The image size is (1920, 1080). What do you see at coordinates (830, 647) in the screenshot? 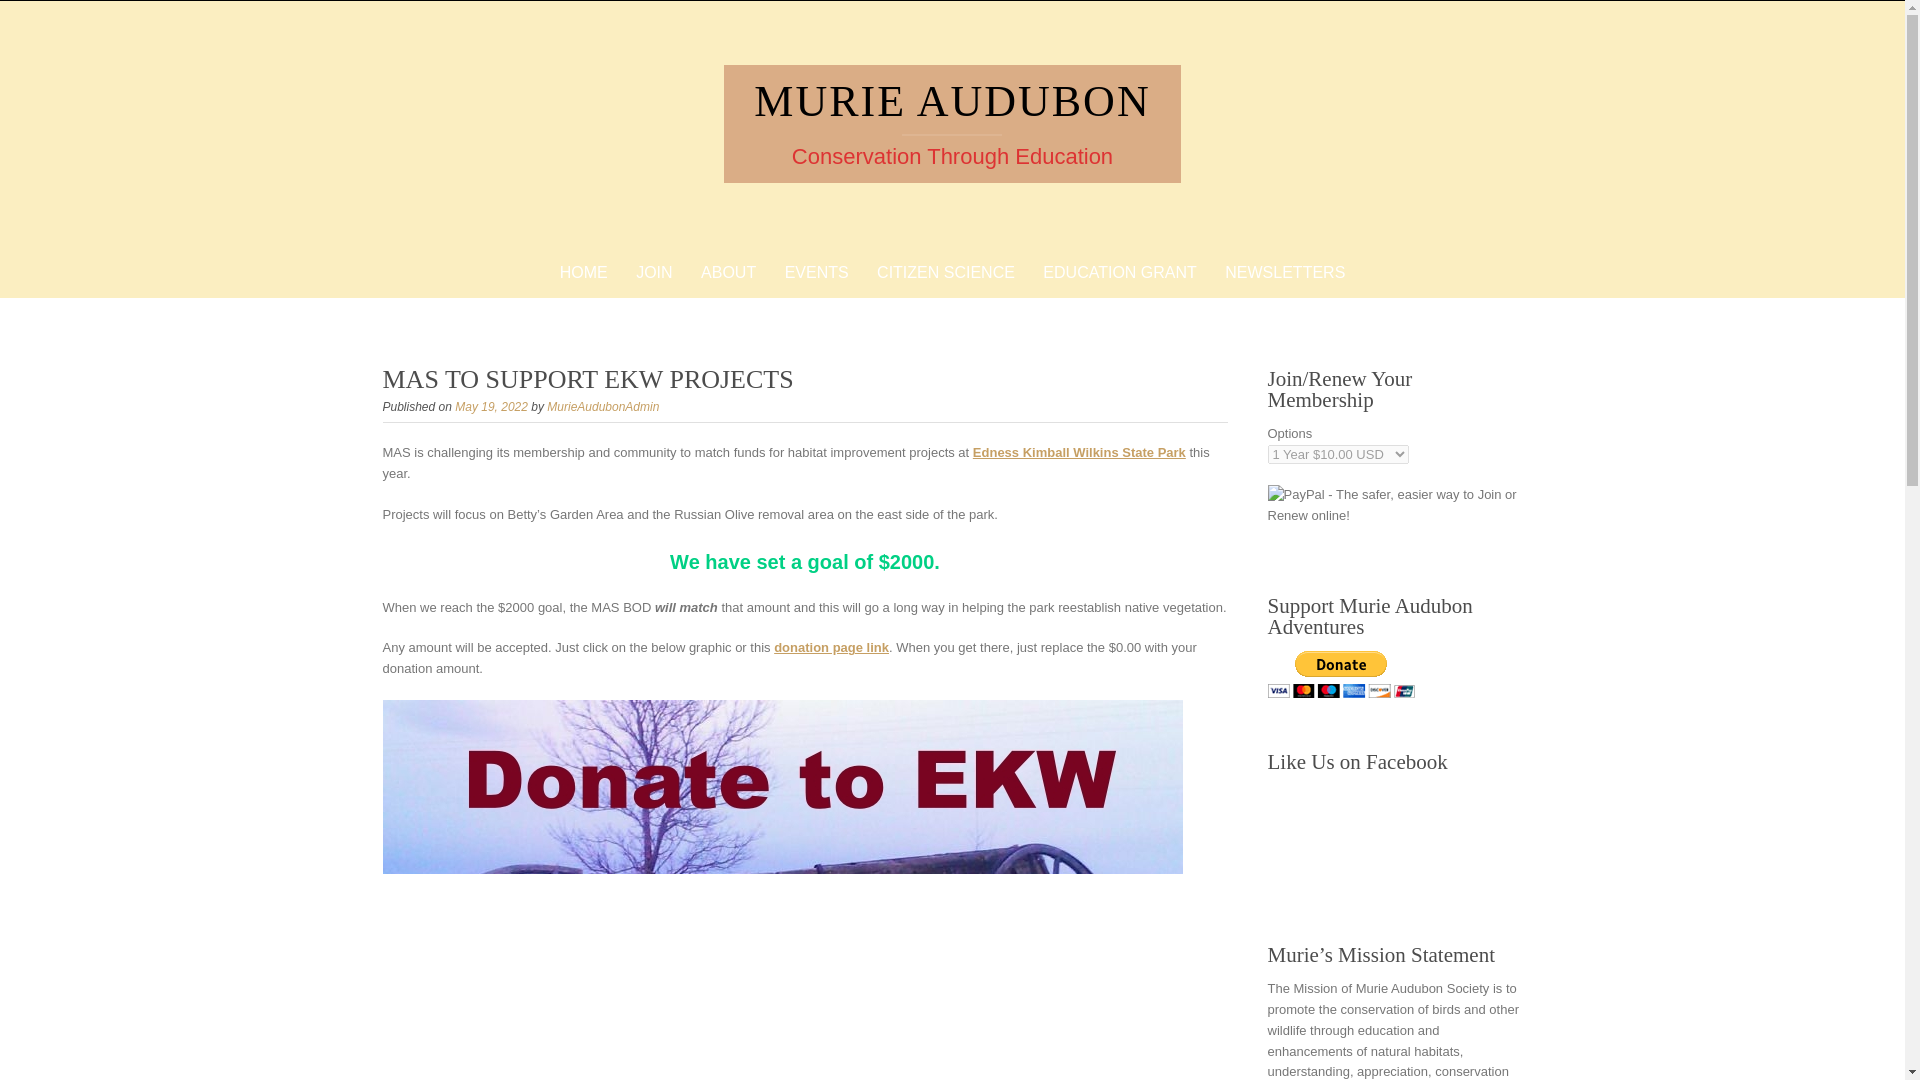
I see `donation page link` at bounding box center [830, 647].